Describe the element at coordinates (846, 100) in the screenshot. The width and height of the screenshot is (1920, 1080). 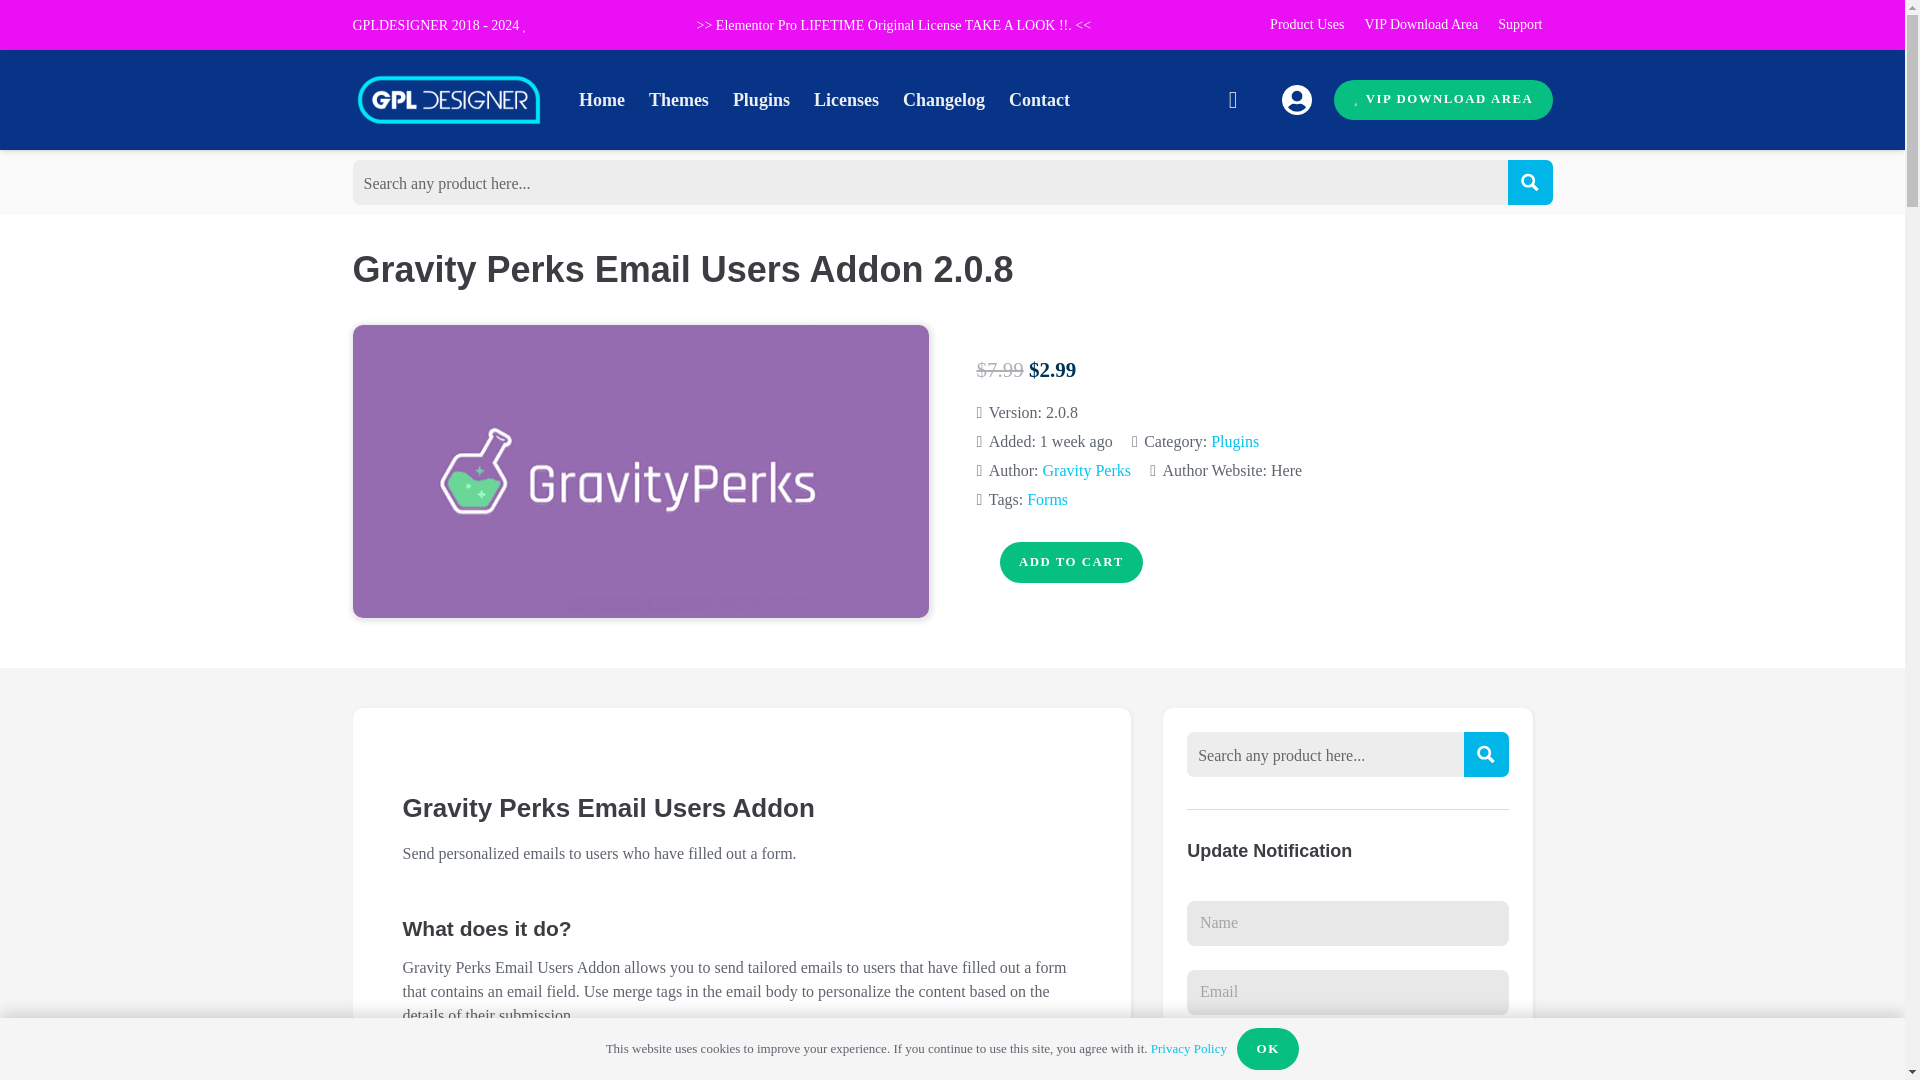
I see `Licenses` at that location.